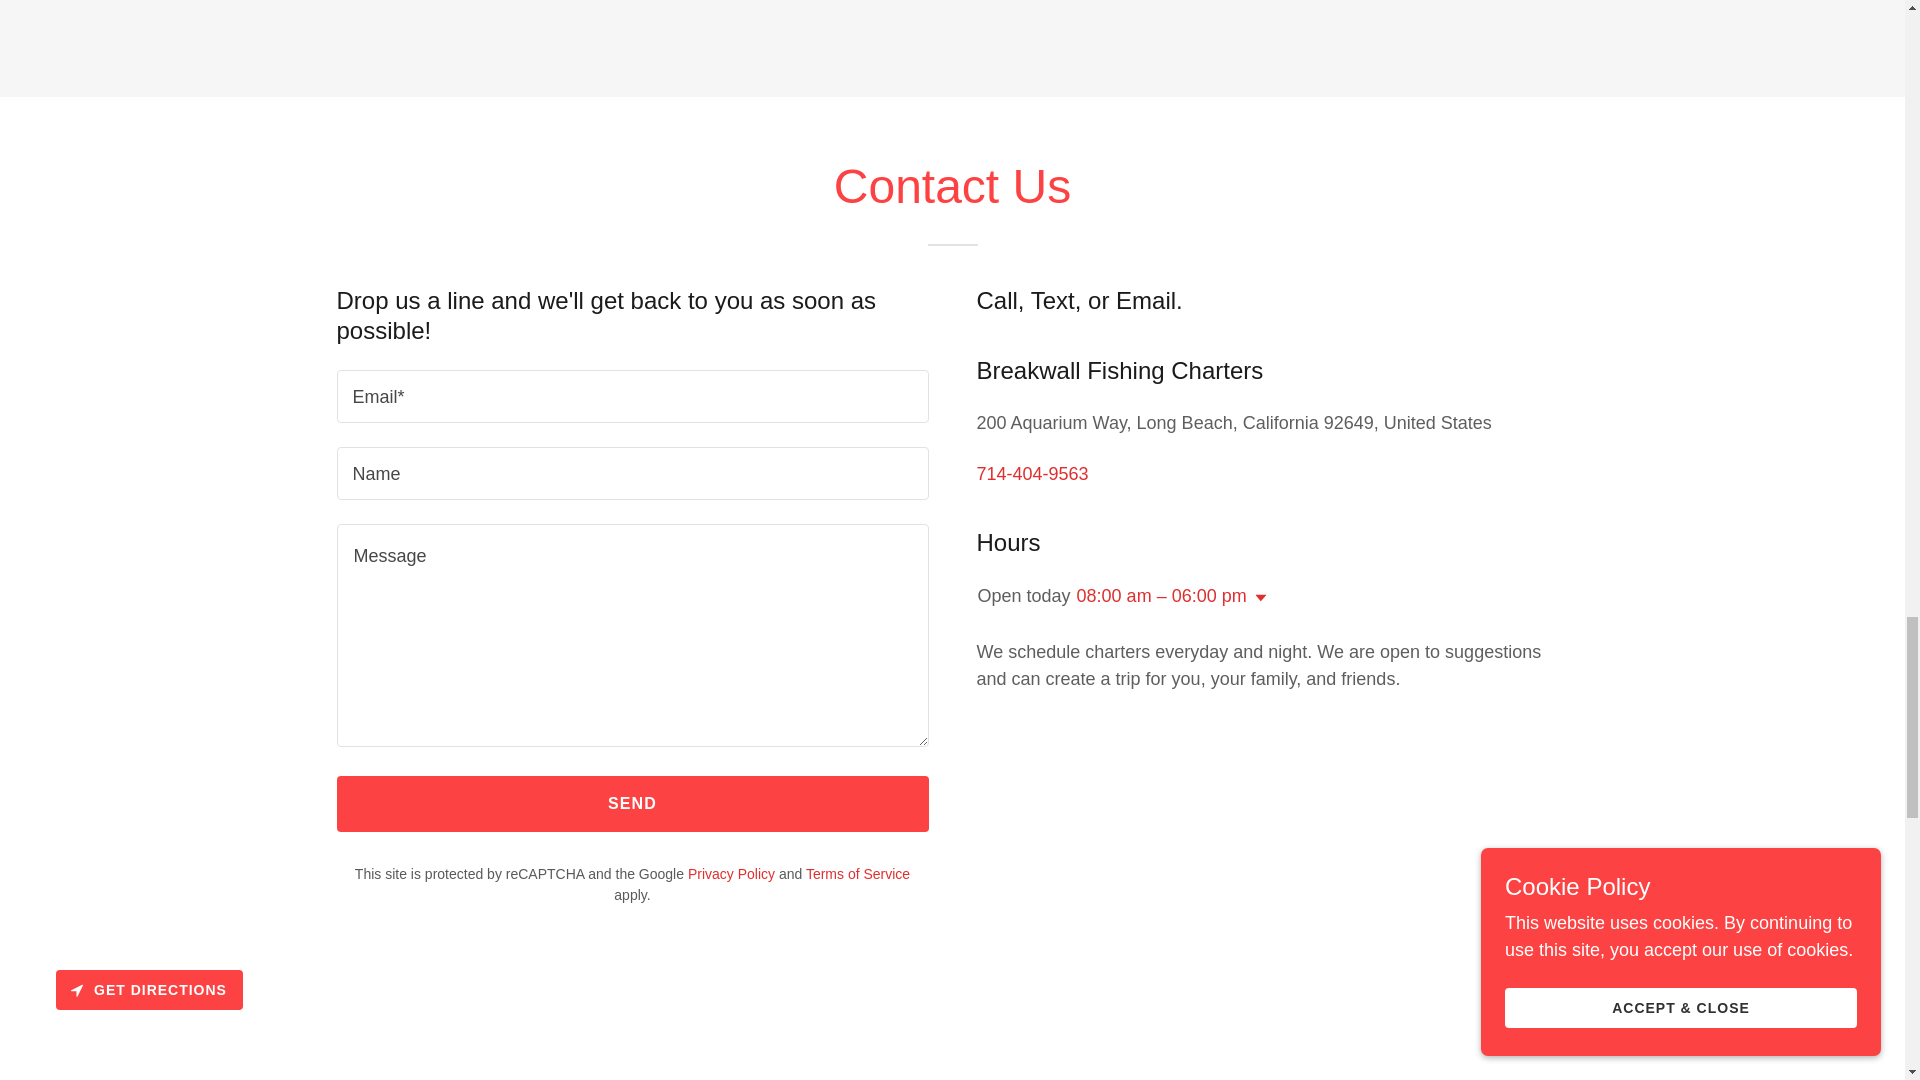 The width and height of the screenshot is (1920, 1080). I want to click on SEND, so click(632, 804).